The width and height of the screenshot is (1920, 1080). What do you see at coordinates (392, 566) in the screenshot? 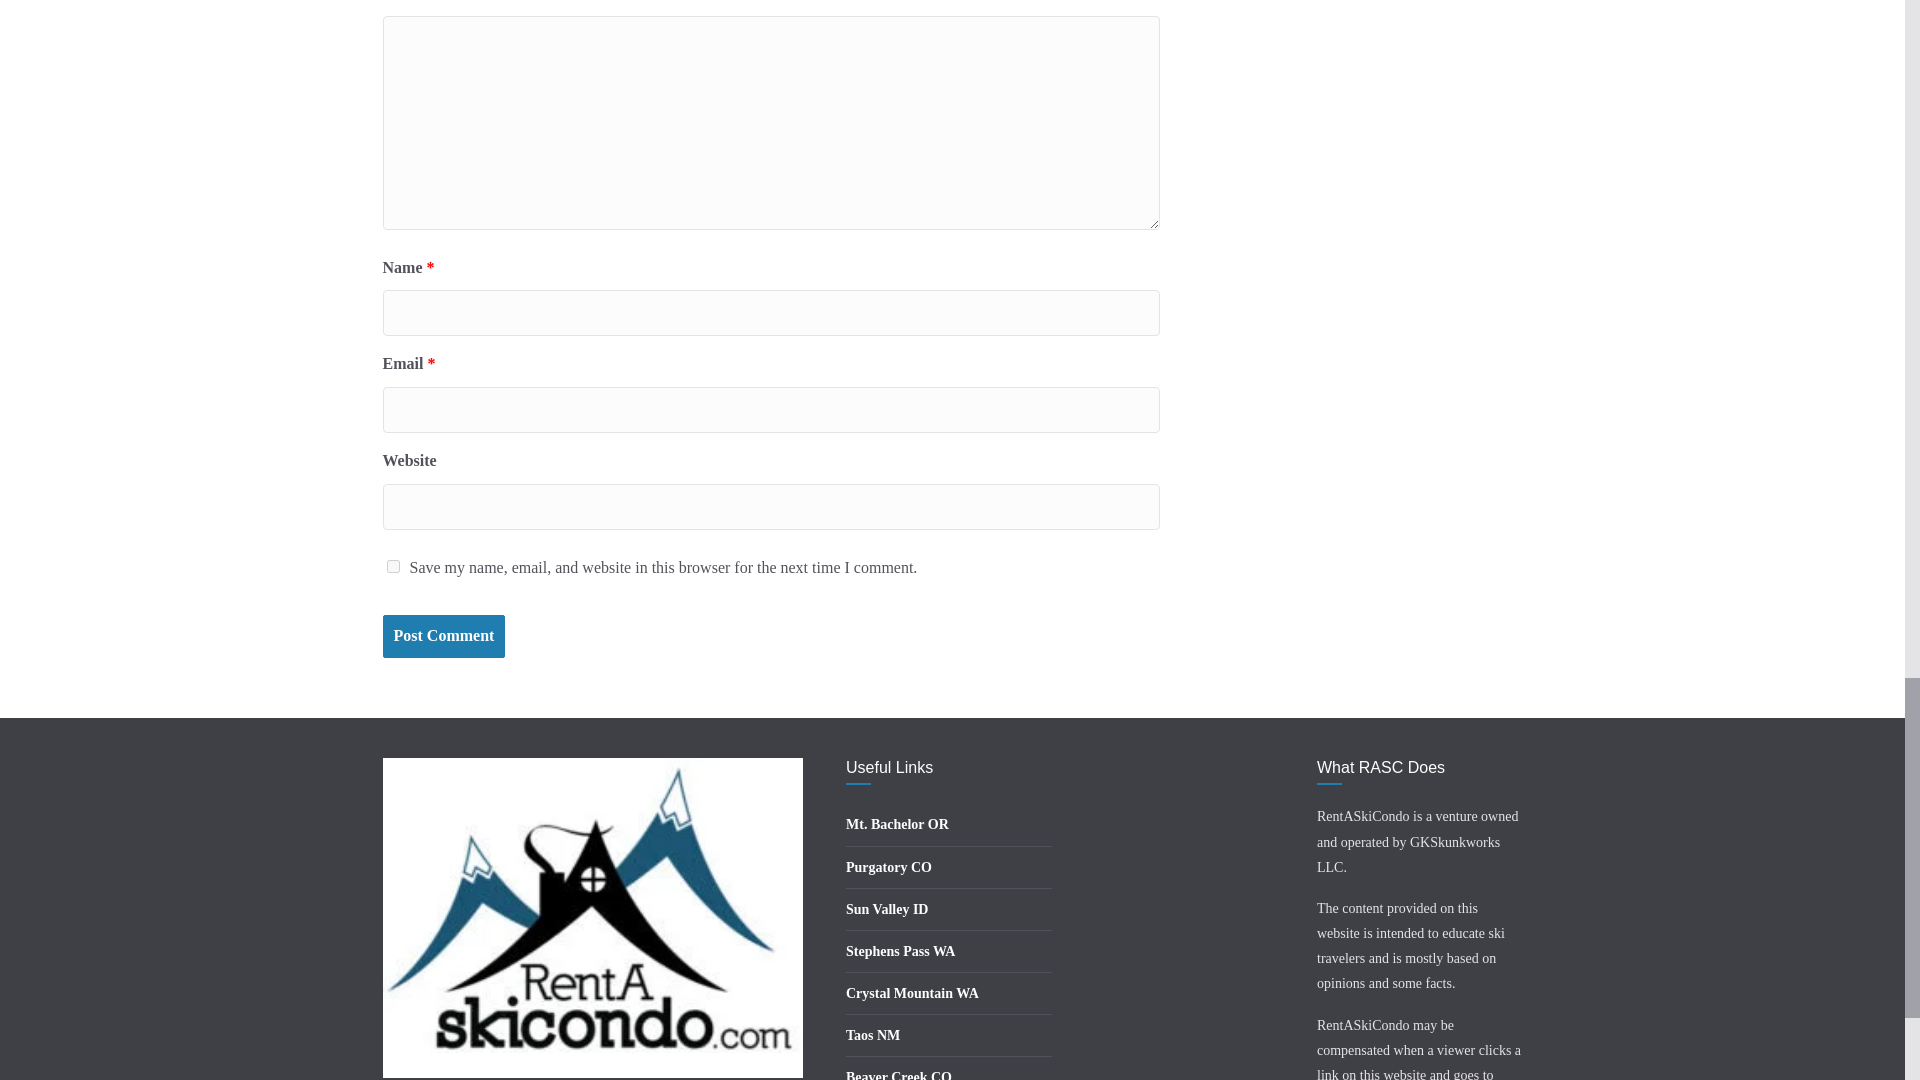
I see `yes` at bounding box center [392, 566].